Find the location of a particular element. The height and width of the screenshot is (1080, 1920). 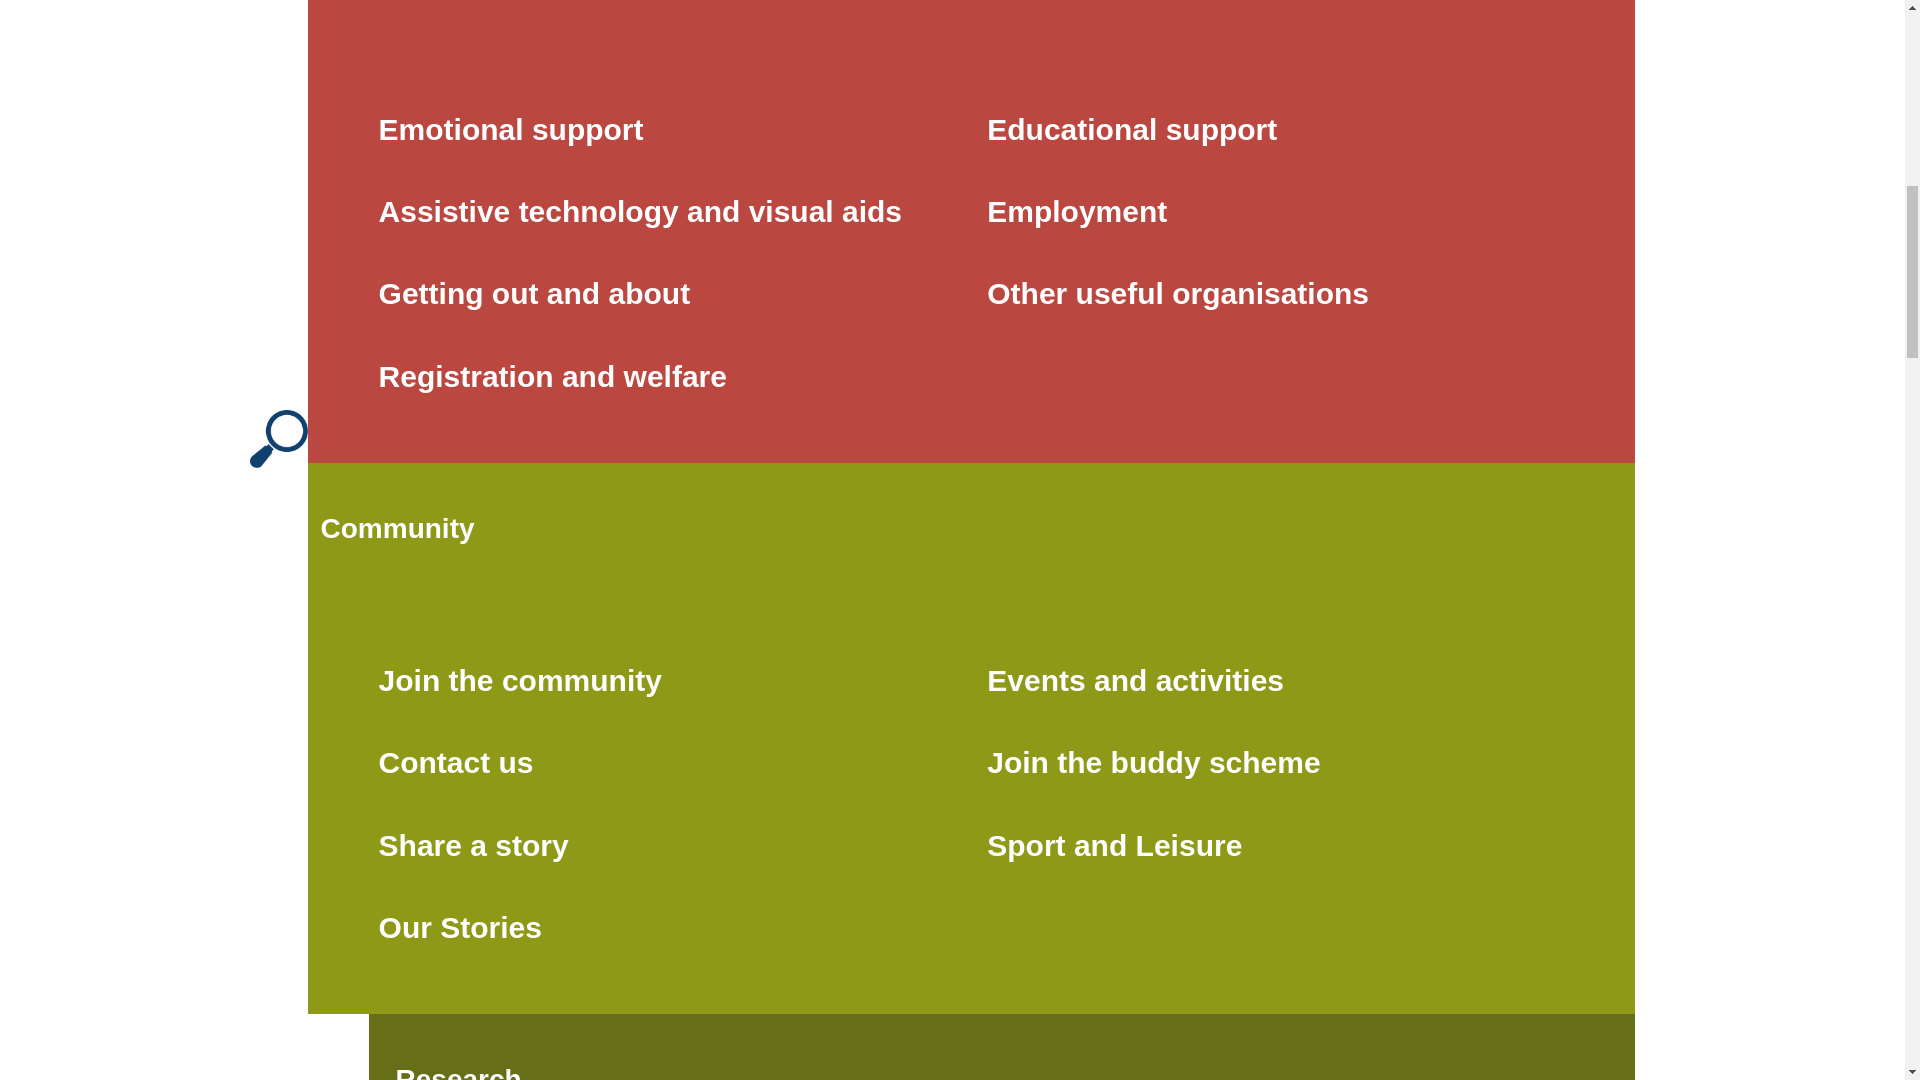

Join the buddy scheme is located at coordinates (1276, 762).